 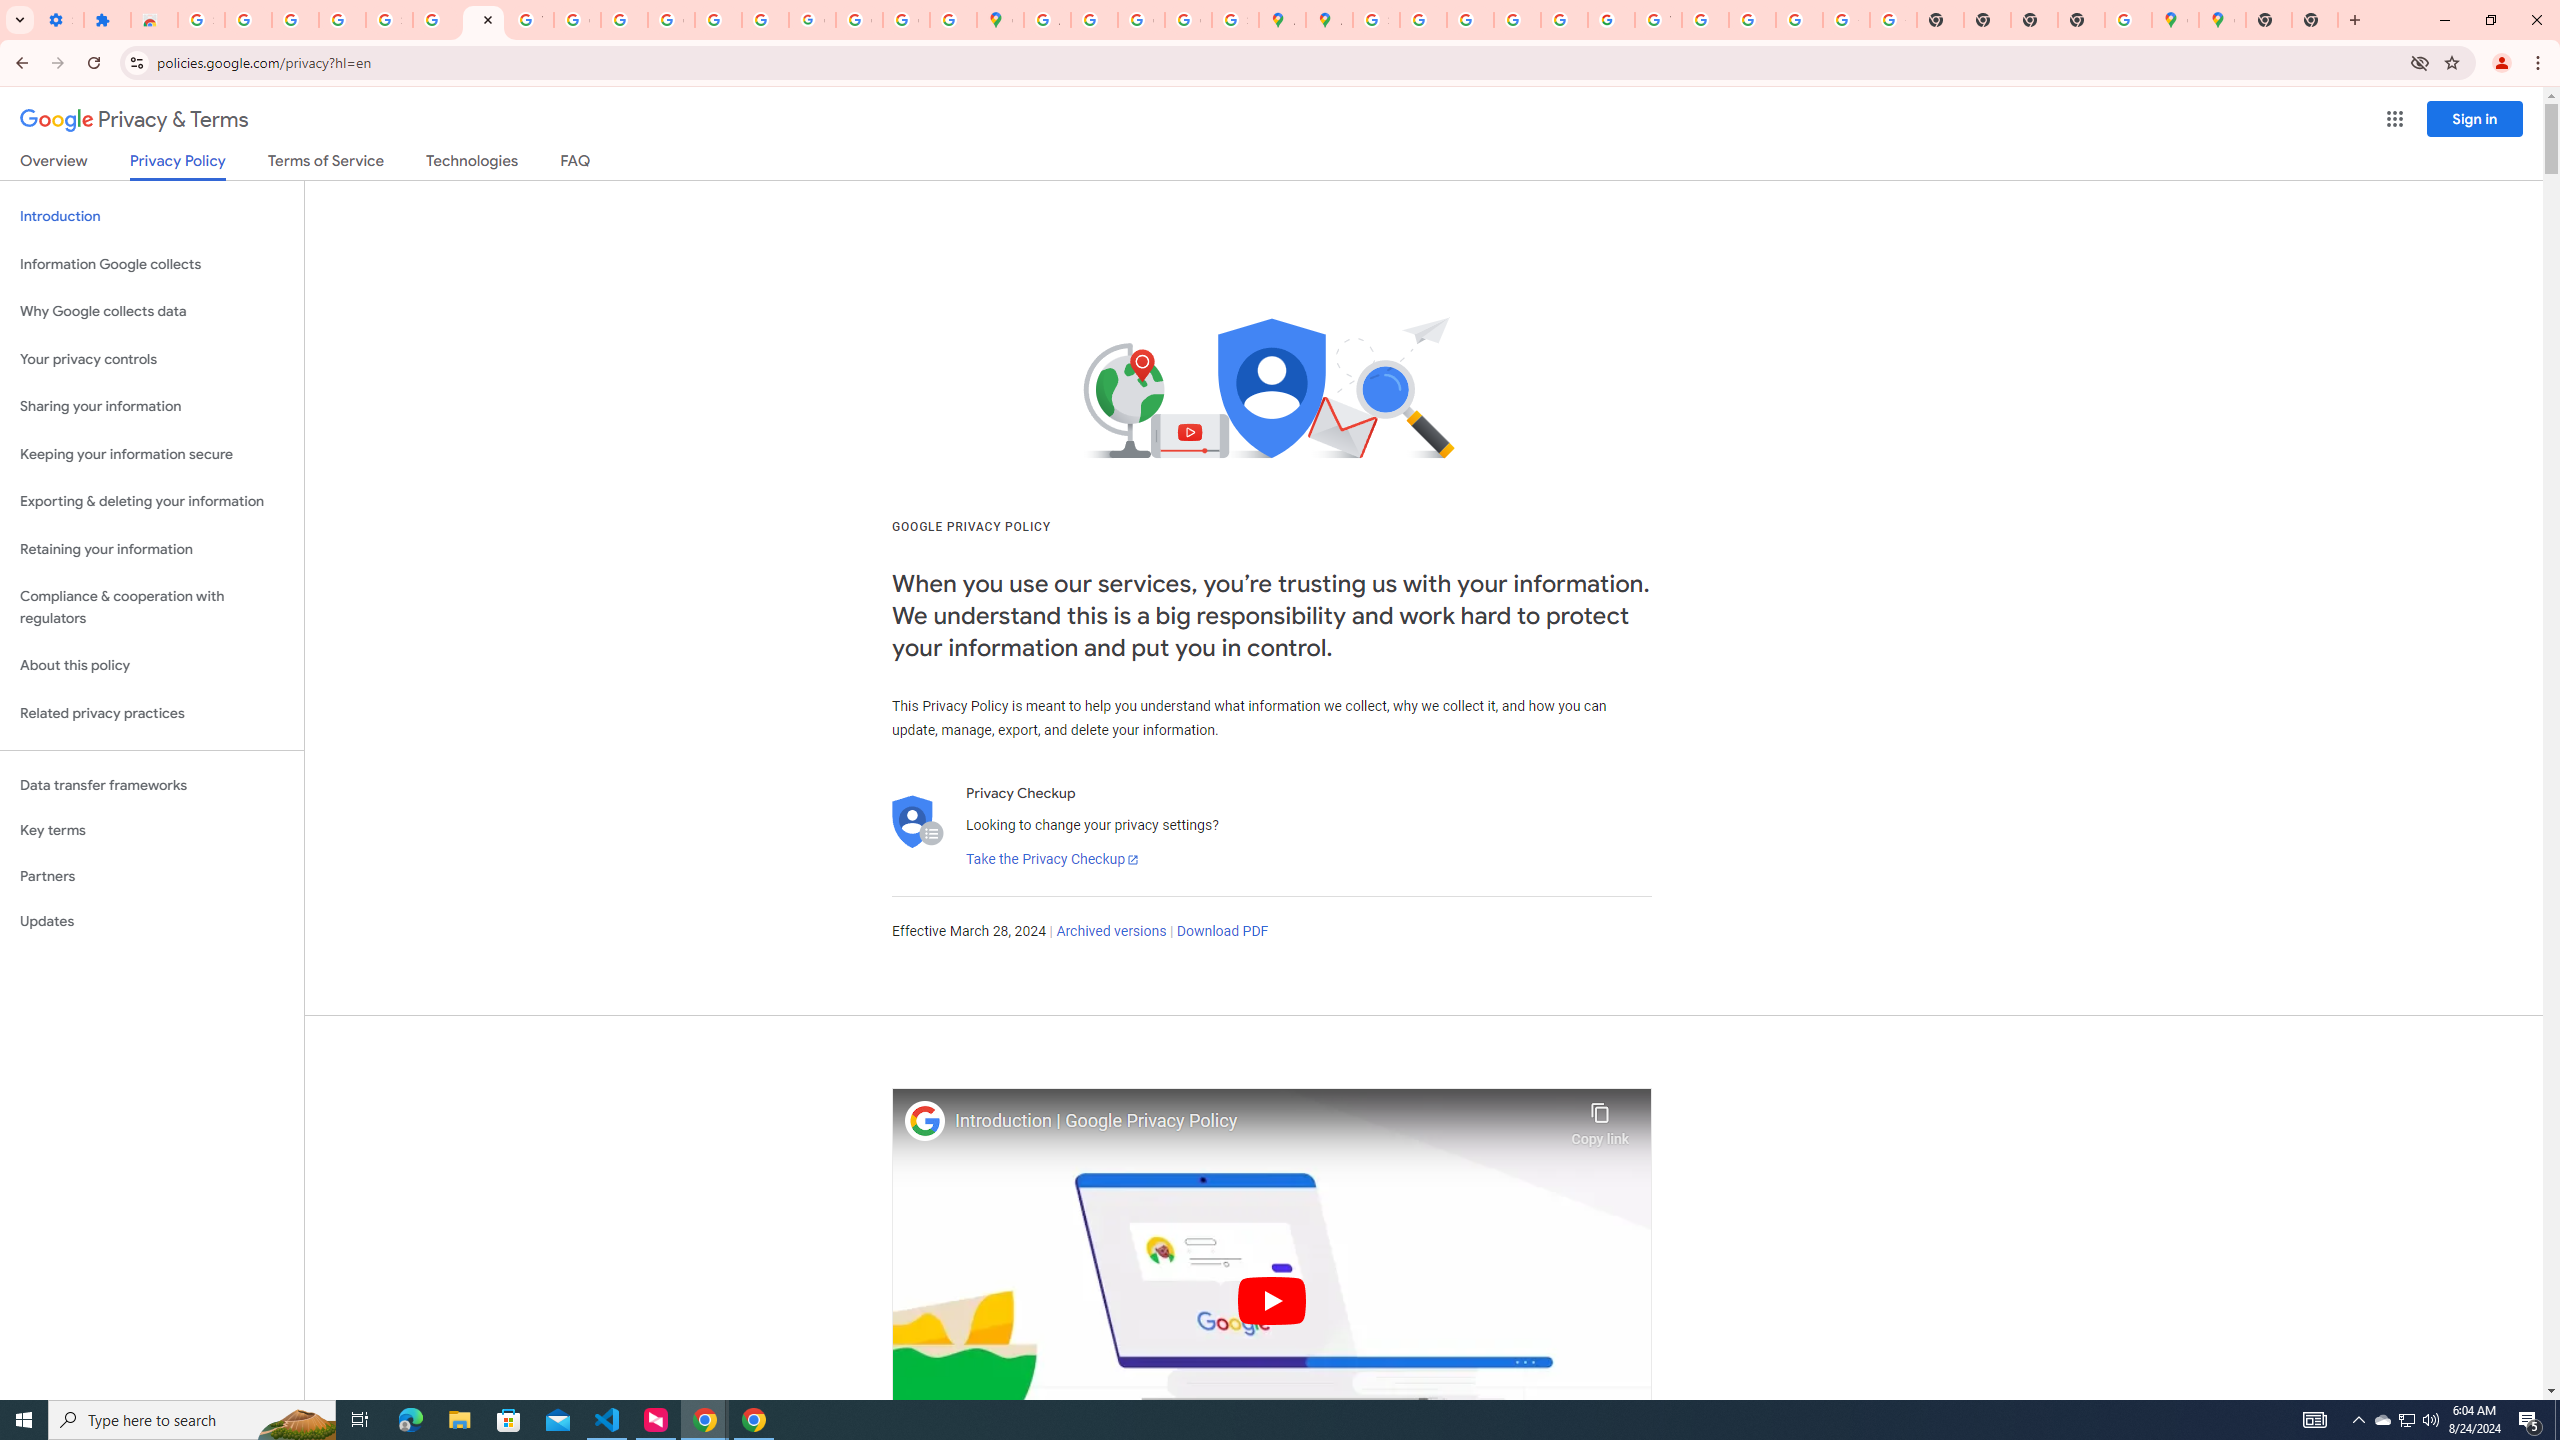 I want to click on Sign in - Google Accounts, so click(x=388, y=20).